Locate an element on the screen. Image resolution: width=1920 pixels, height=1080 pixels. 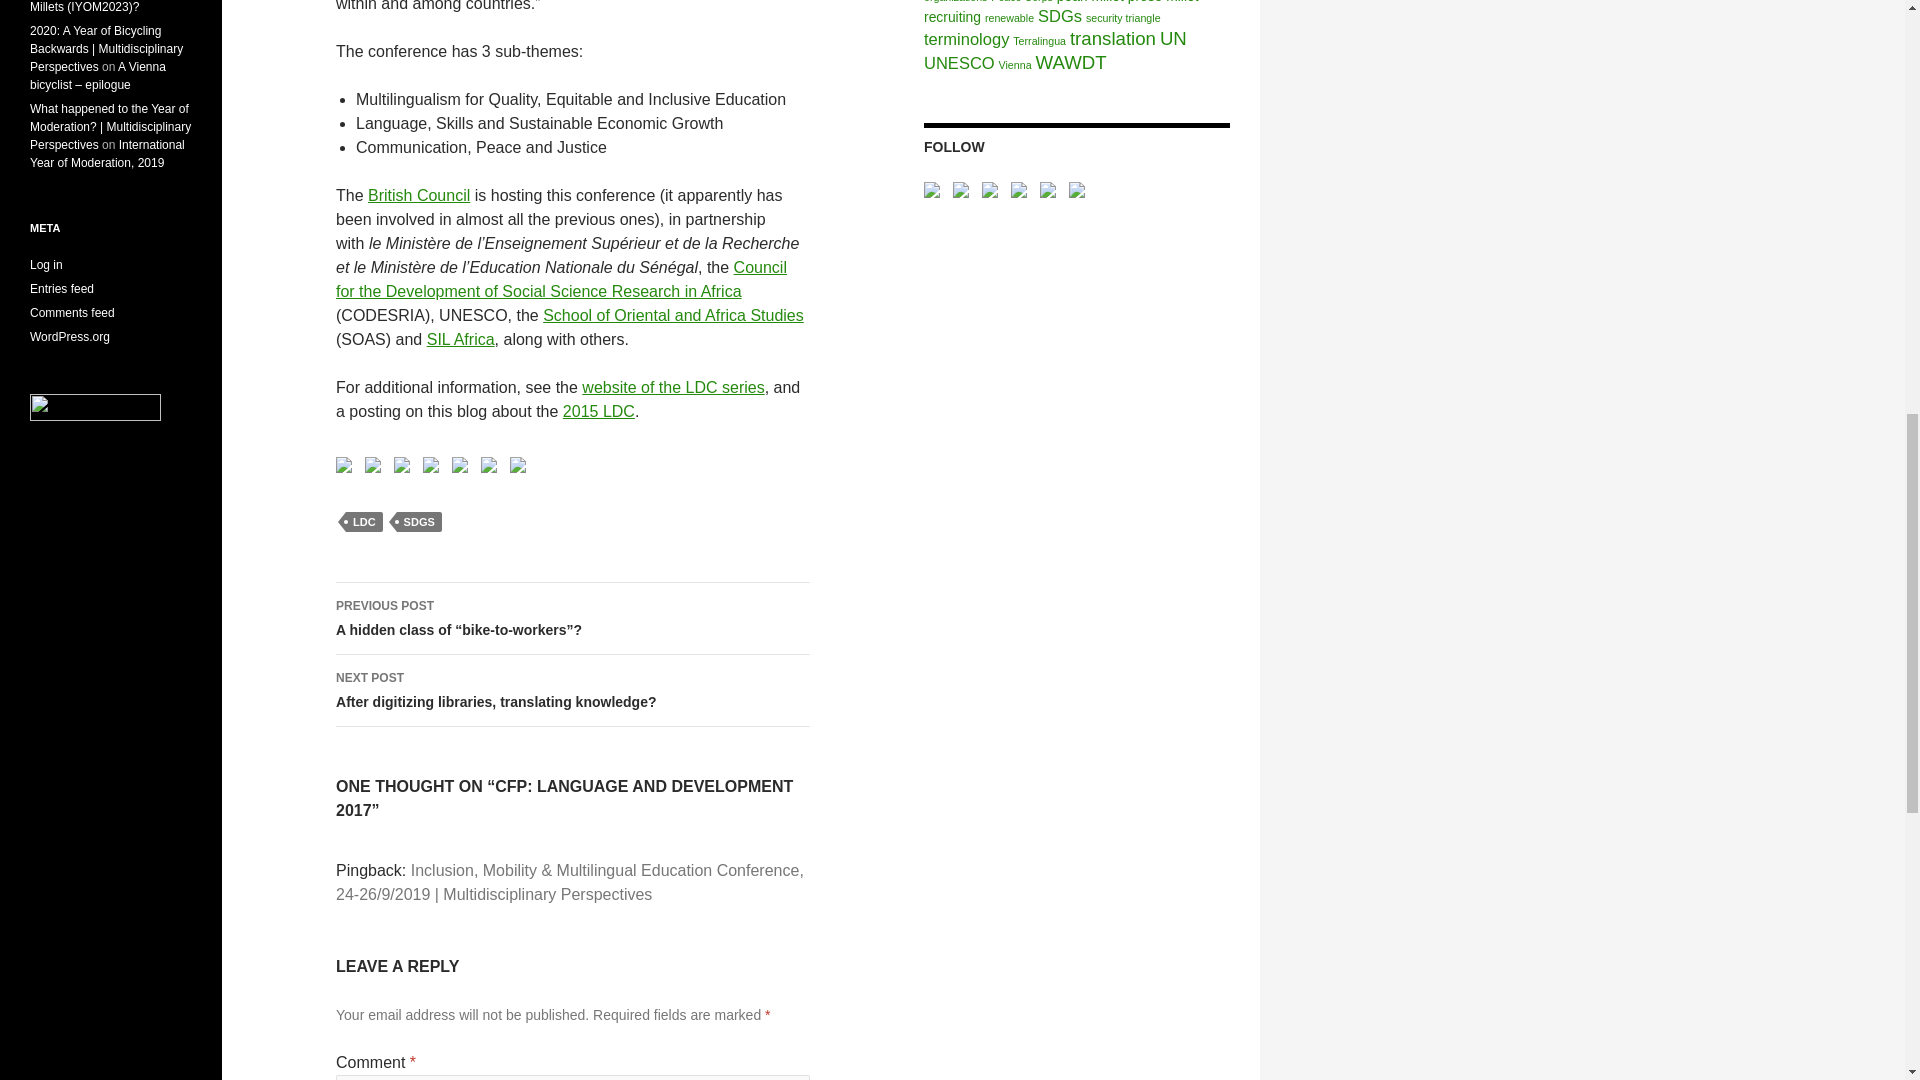
Share on Twitter is located at coordinates (372, 464).